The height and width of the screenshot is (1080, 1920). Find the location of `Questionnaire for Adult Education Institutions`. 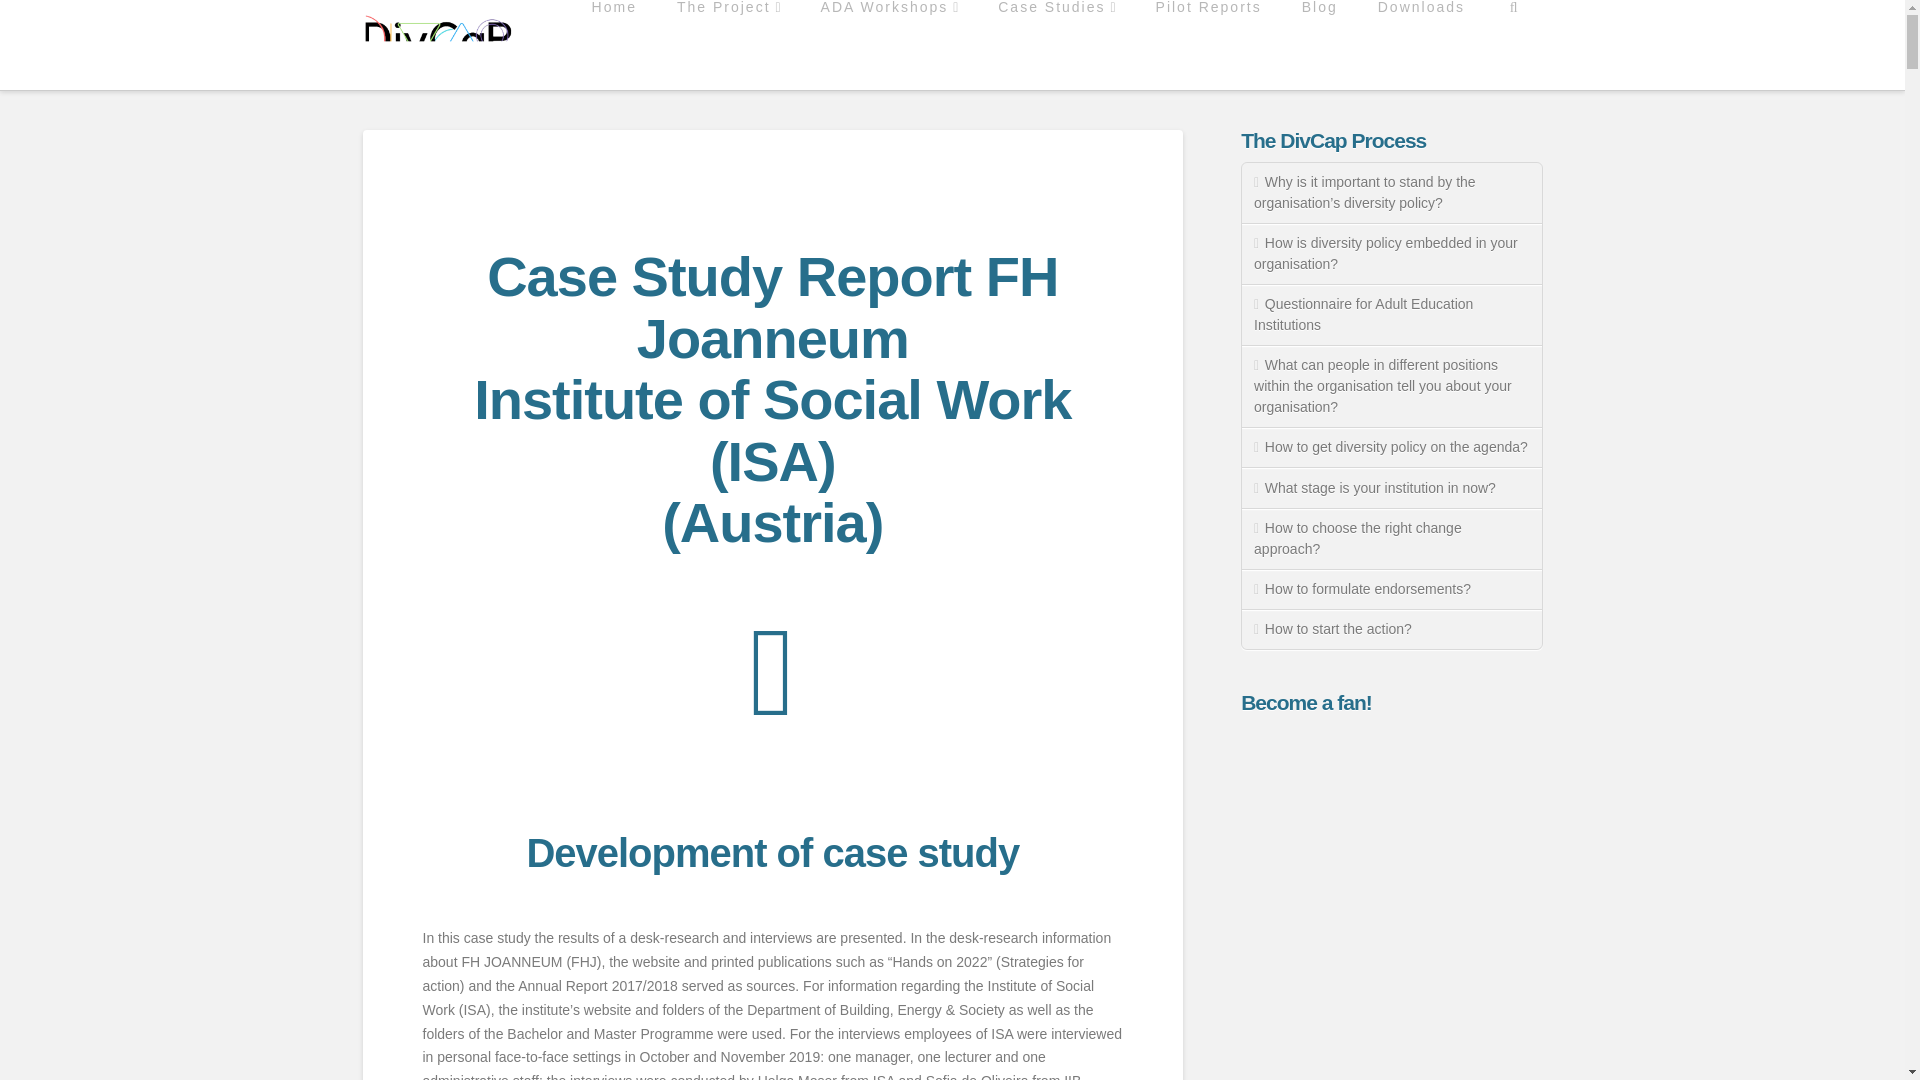

Questionnaire for Adult Education Institutions is located at coordinates (1392, 315).